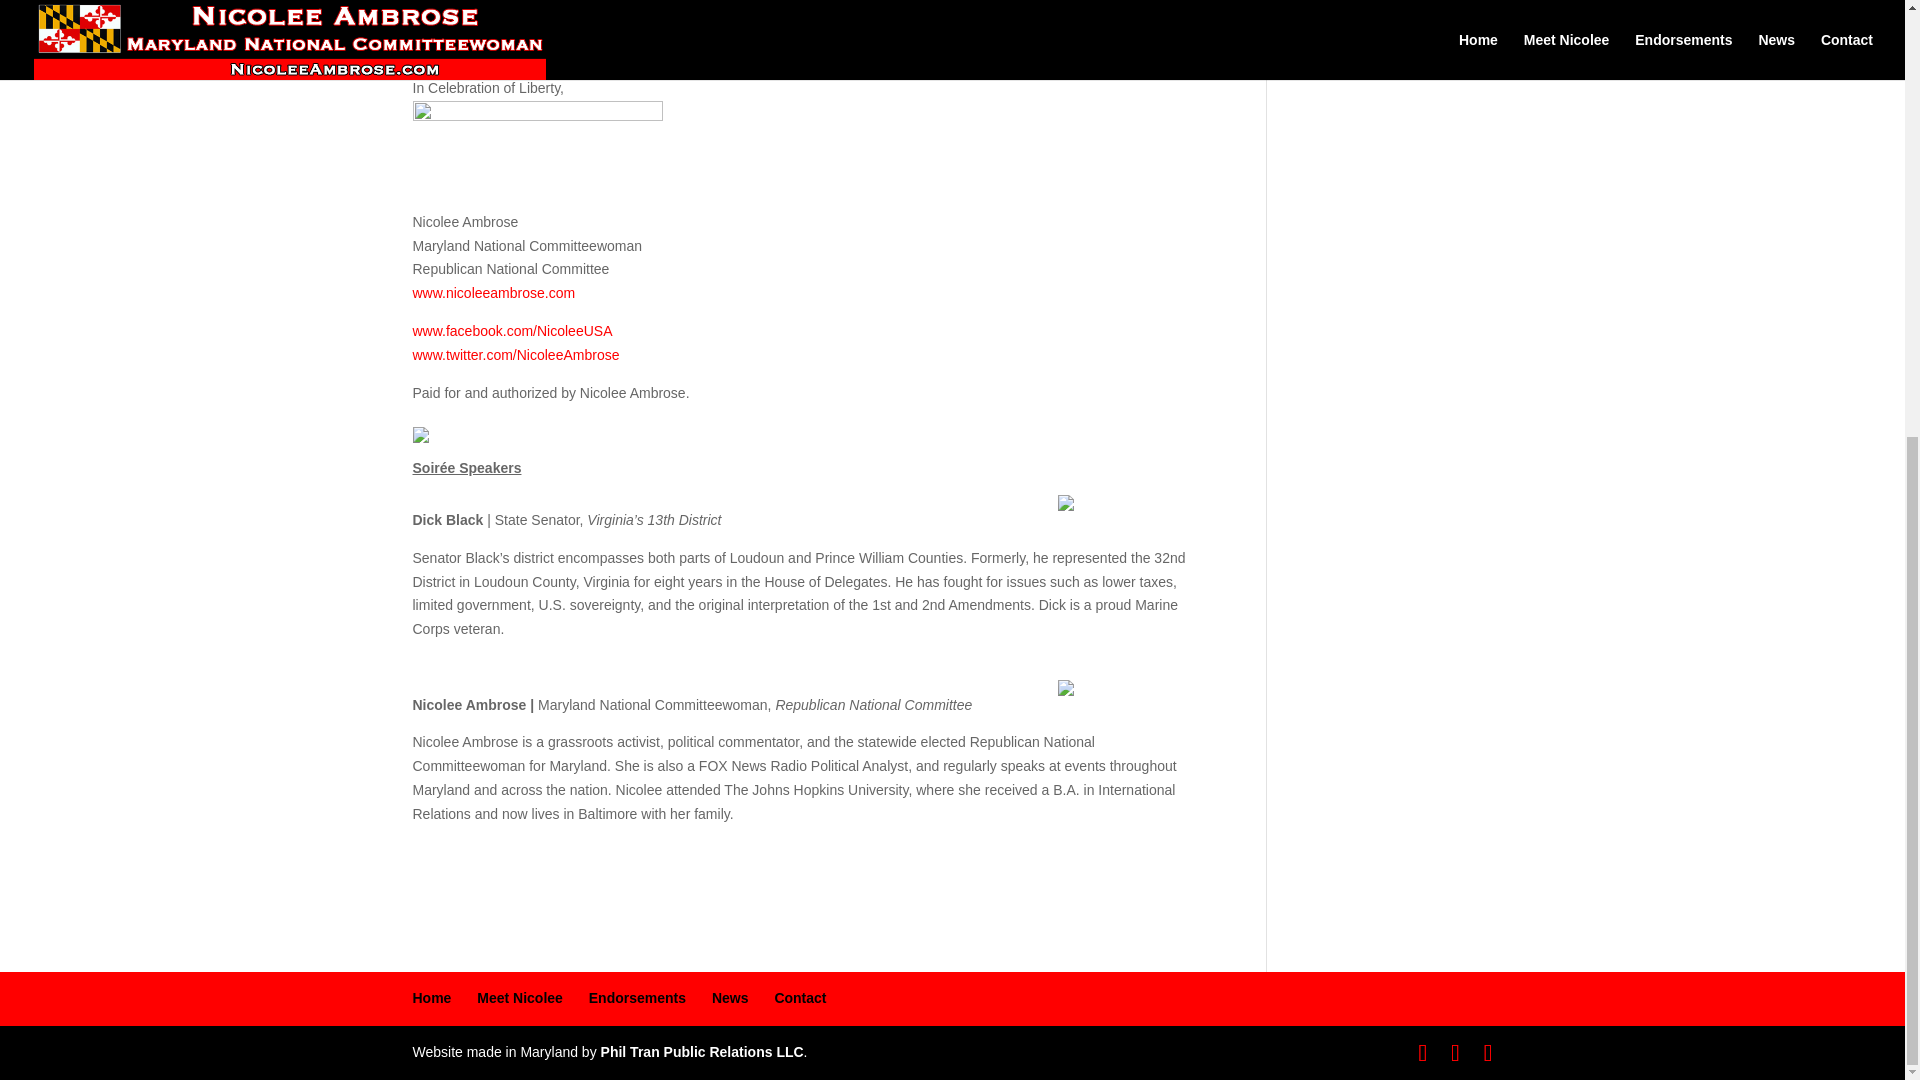 The width and height of the screenshot is (1920, 1080). Describe the element at coordinates (730, 998) in the screenshot. I see `News` at that location.